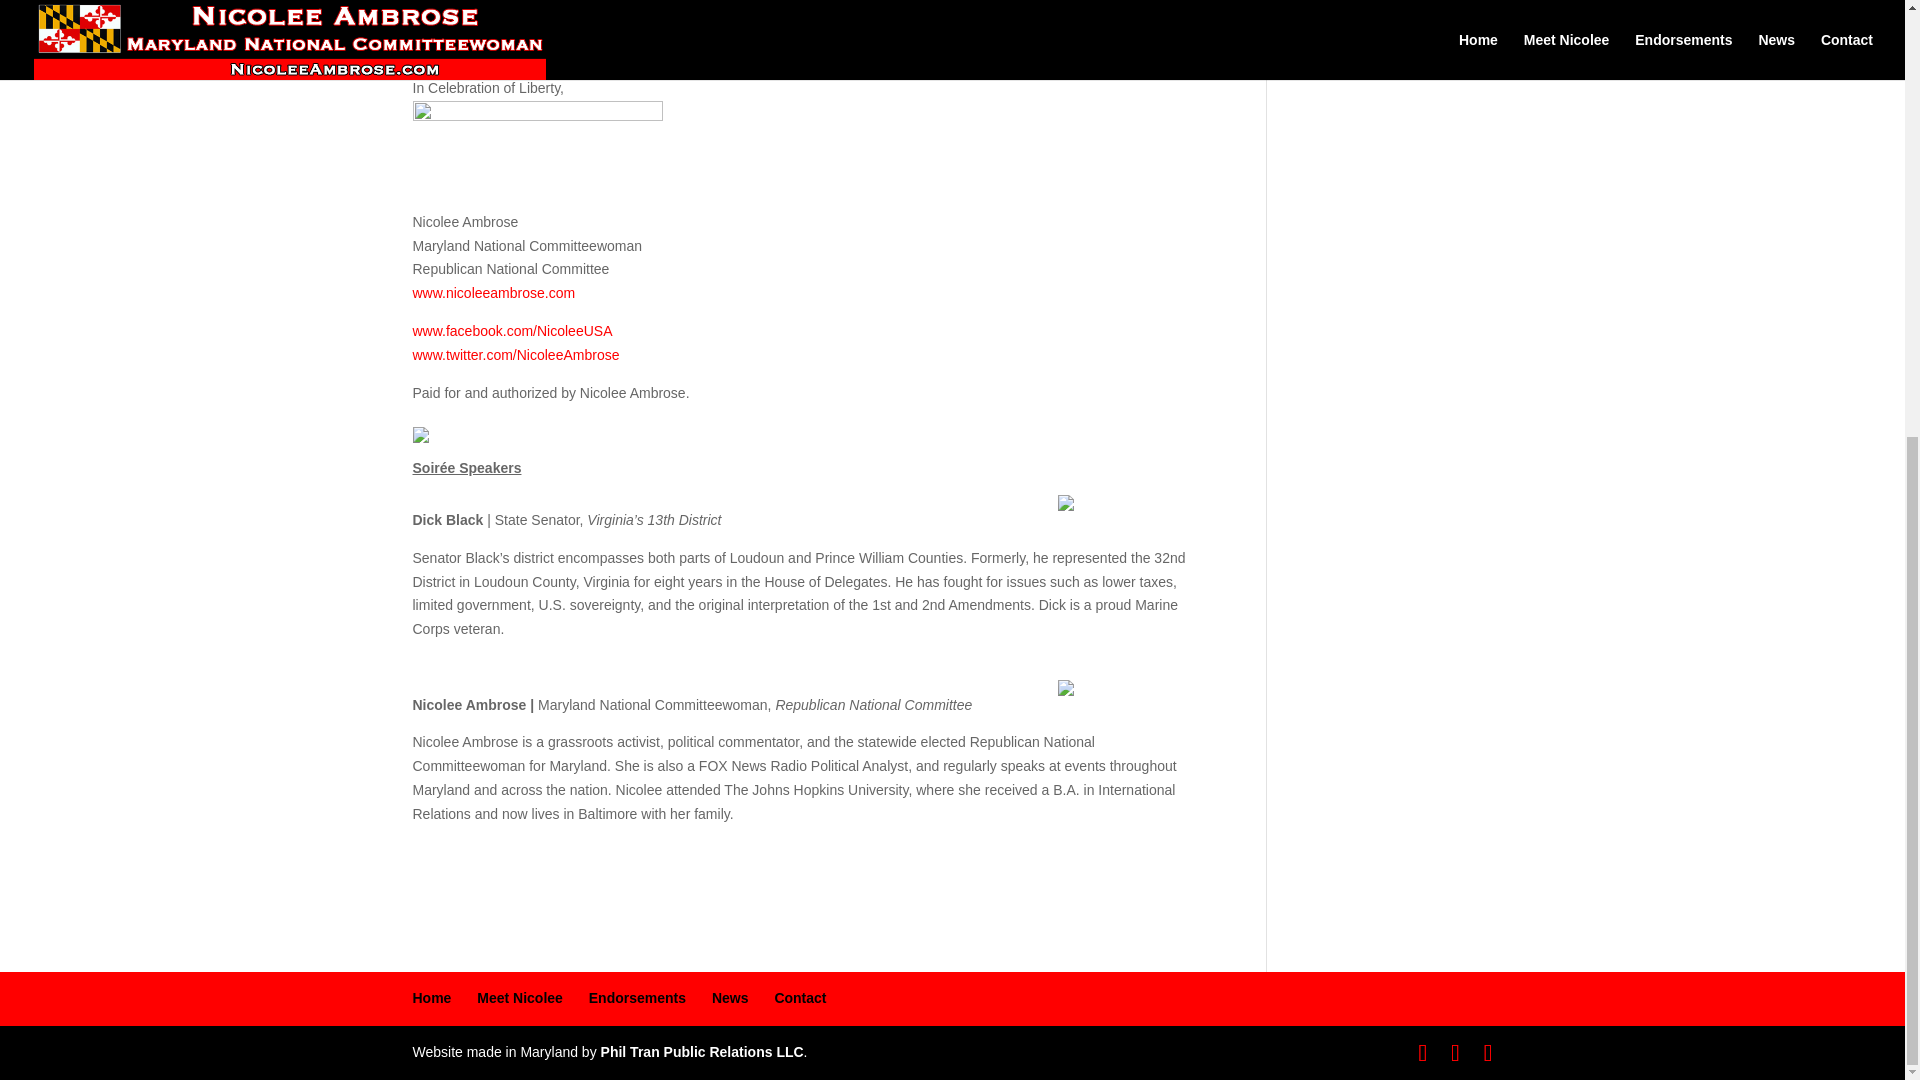 The width and height of the screenshot is (1920, 1080). Describe the element at coordinates (730, 998) in the screenshot. I see `News` at that location.